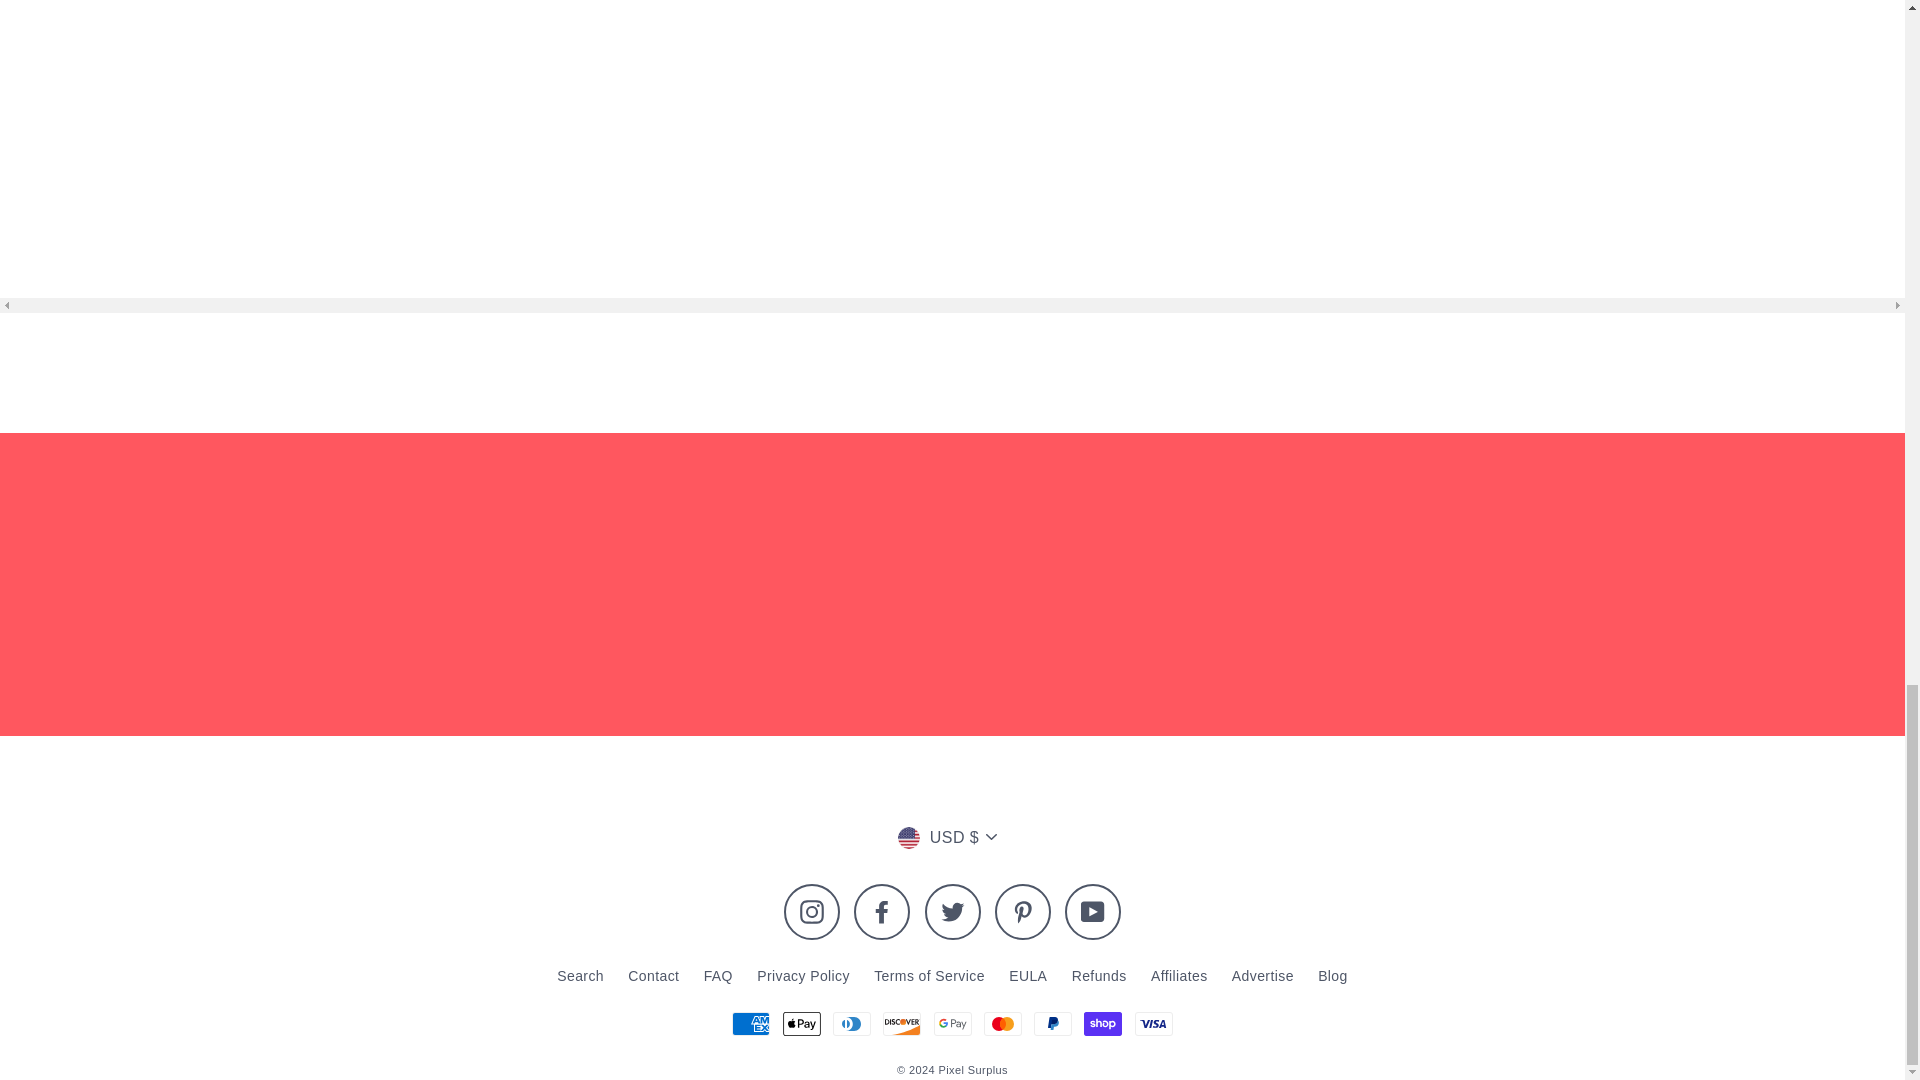 Image resolution: width=1920 pixels, height=1080 pixels. What do you see at coordinates (952, 1023) in the screenshot?
I see `Google Pay` at bounding box center [952, 1023].